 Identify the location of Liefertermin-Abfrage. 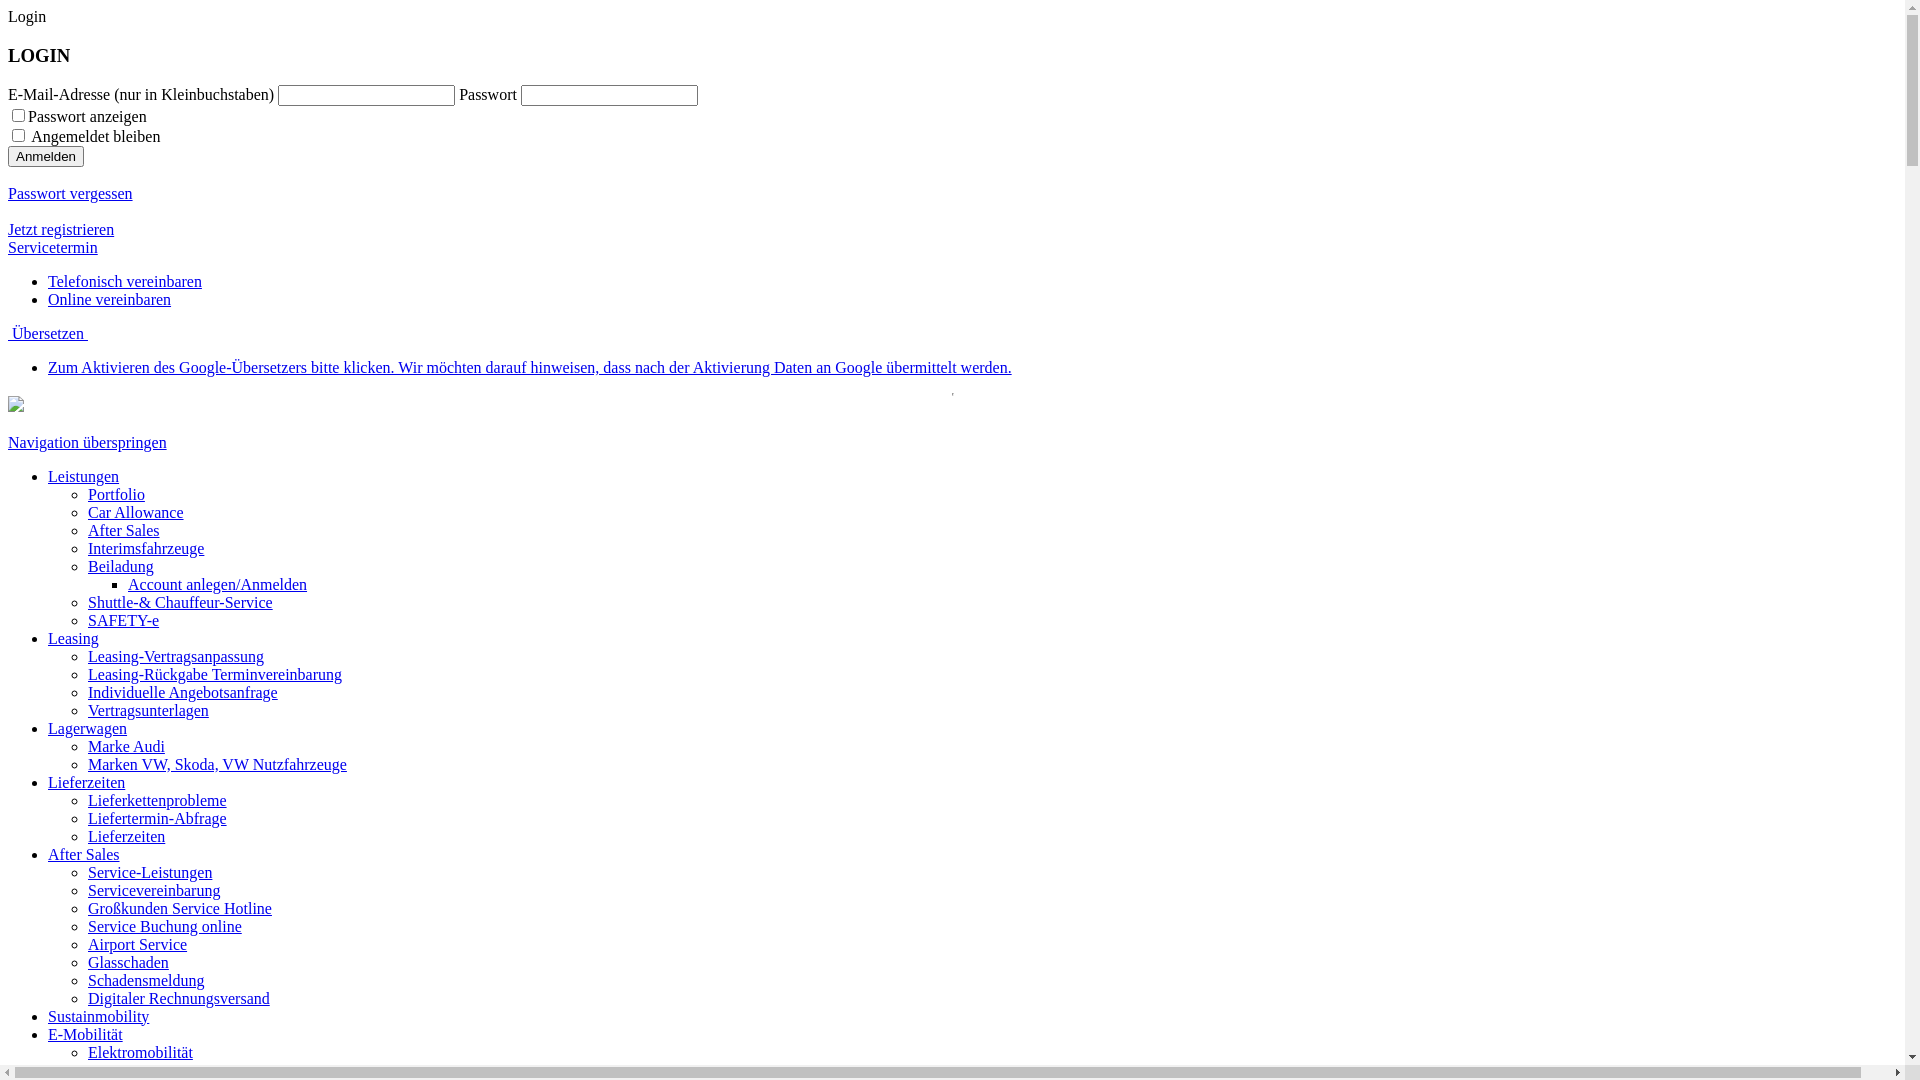
(158, 818).